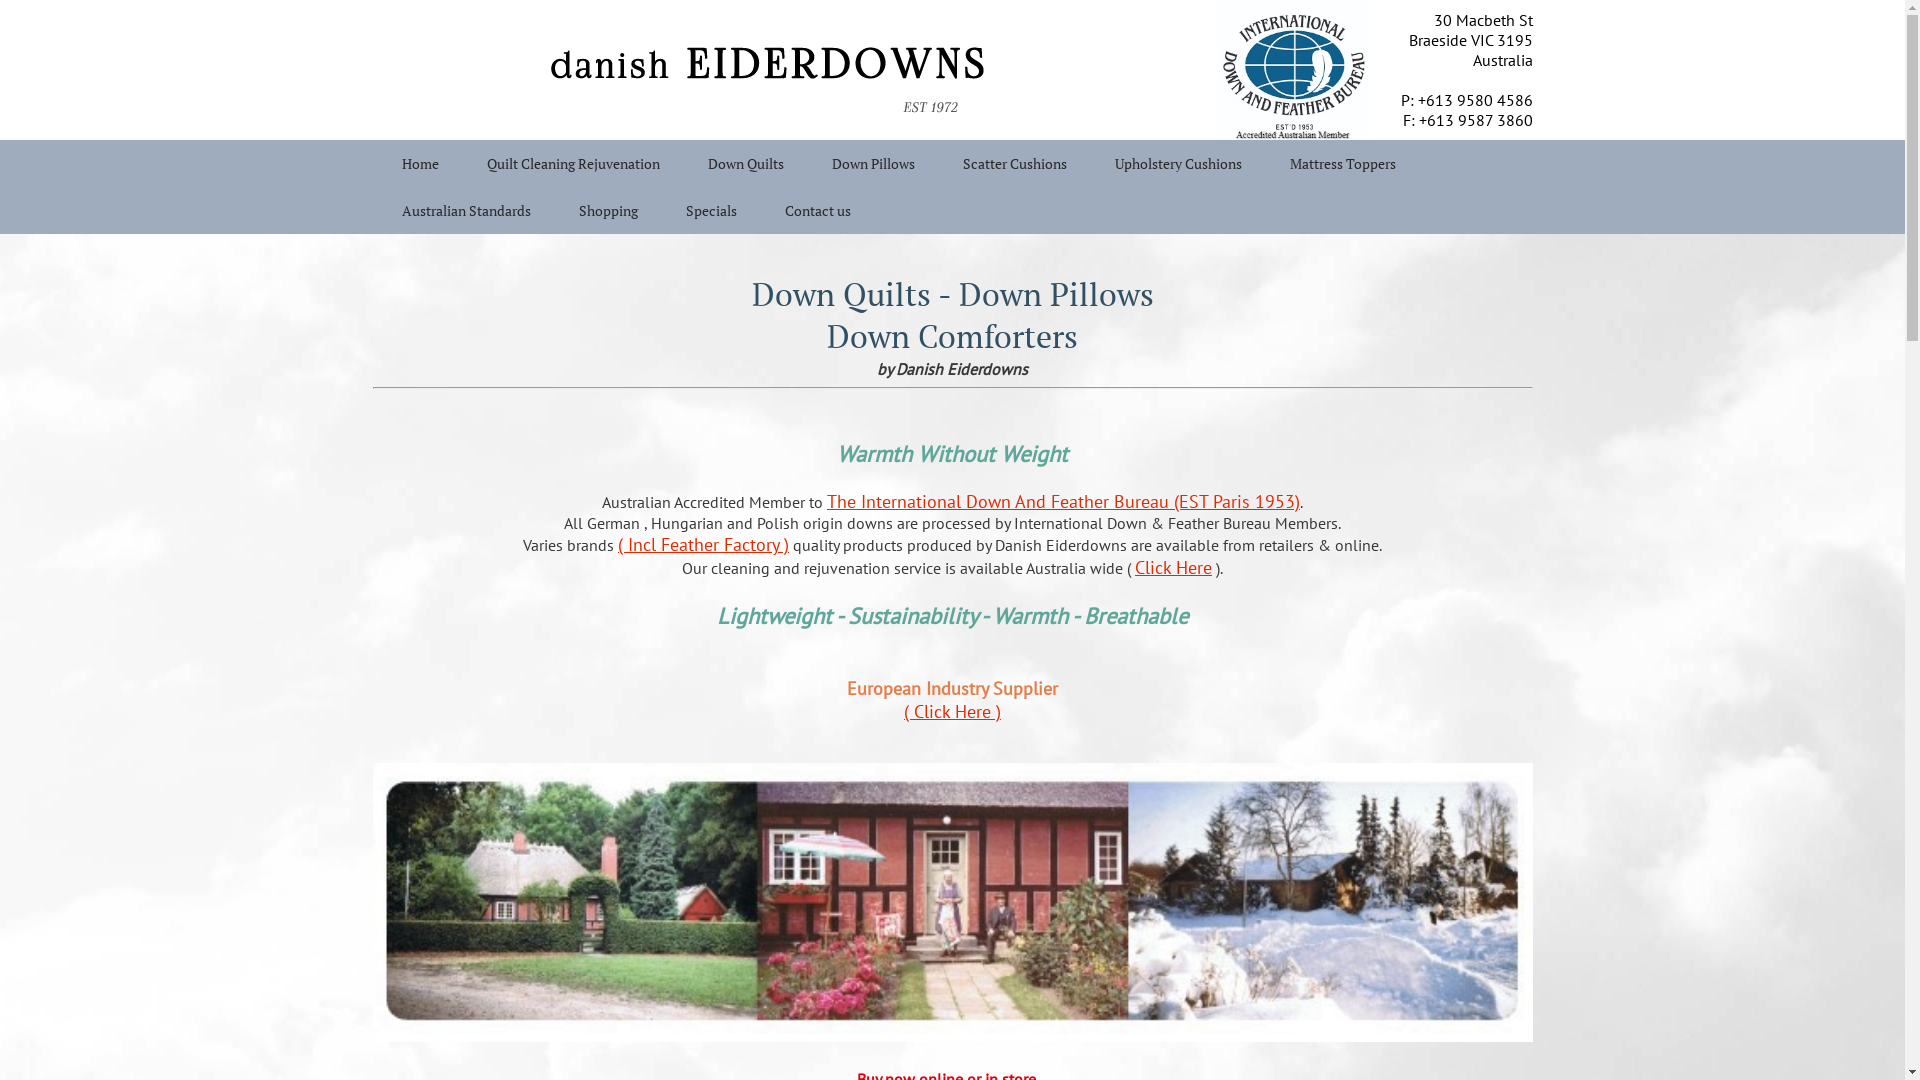 The image size is (1920, 1080). I want to click on ( Click Here ), so click(952, 712).